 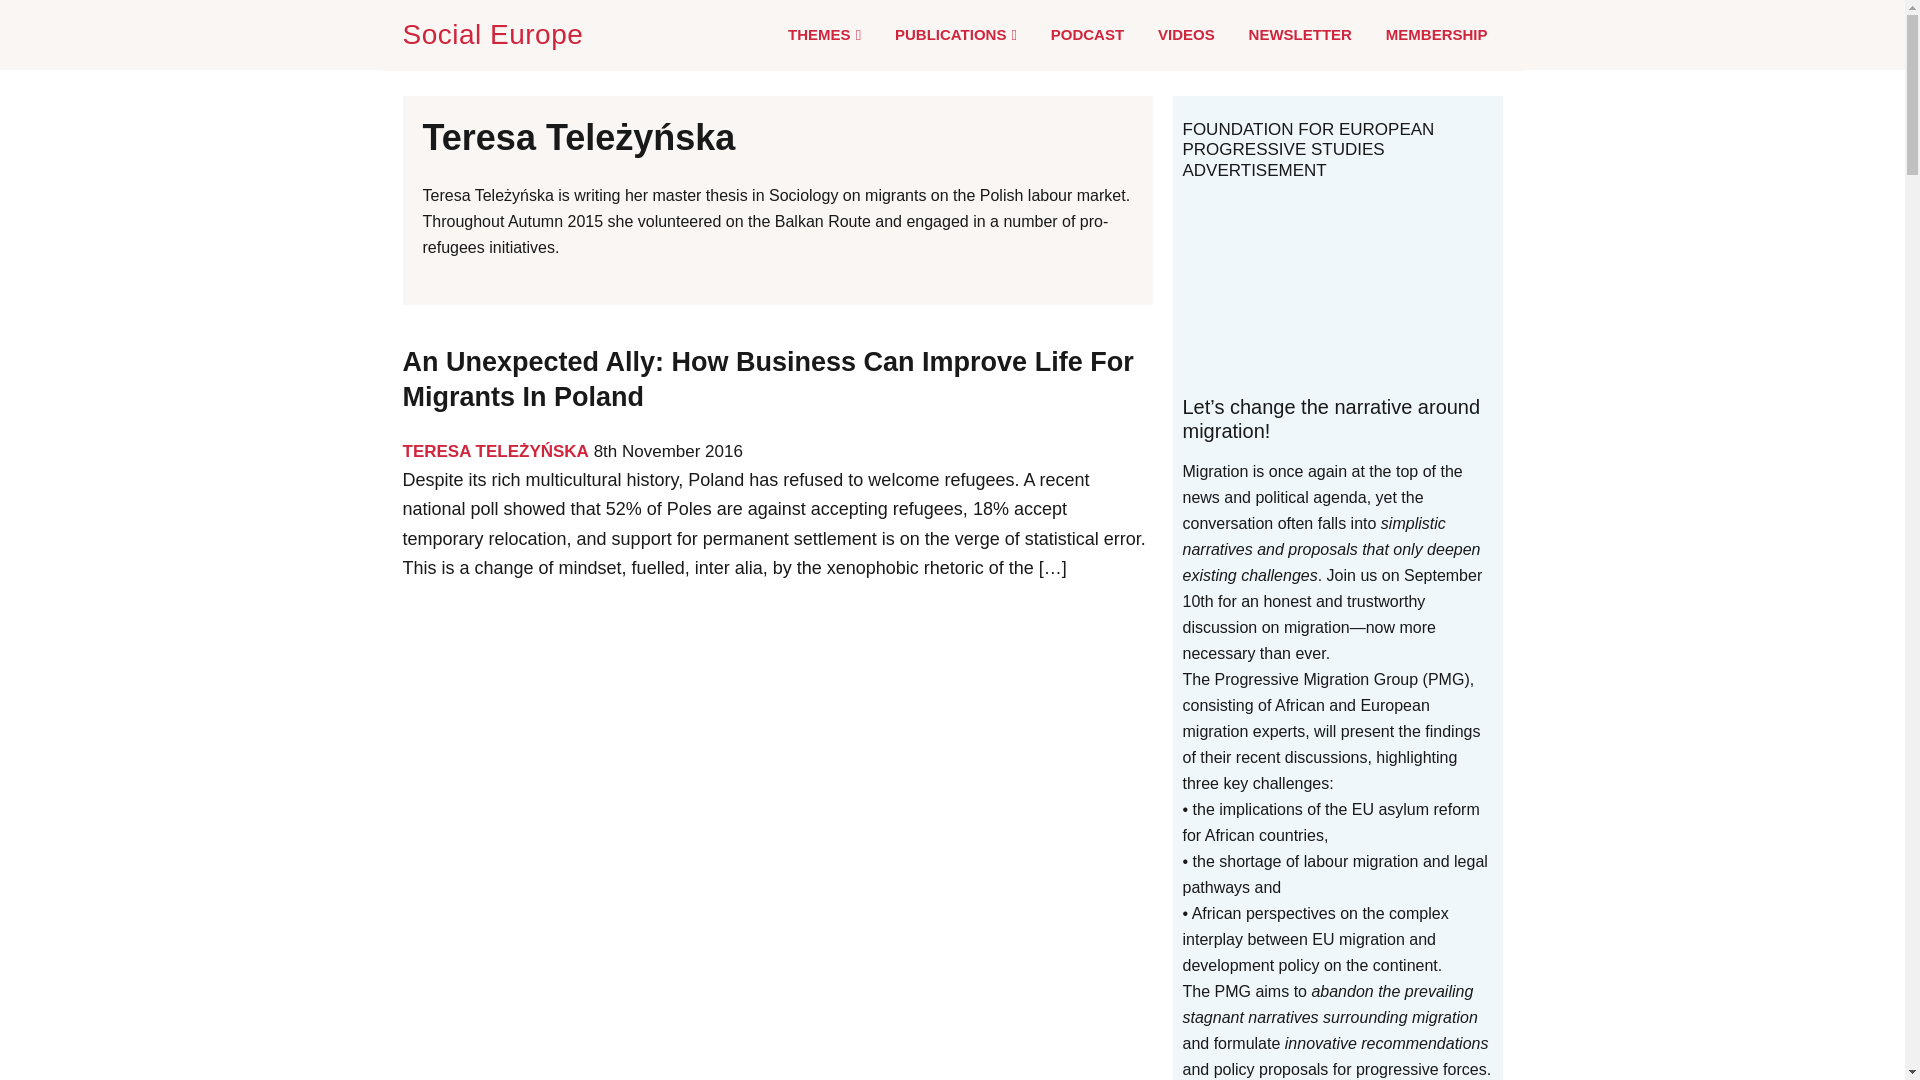 I want to click on PODCAST, so click(x=1087, y=34).